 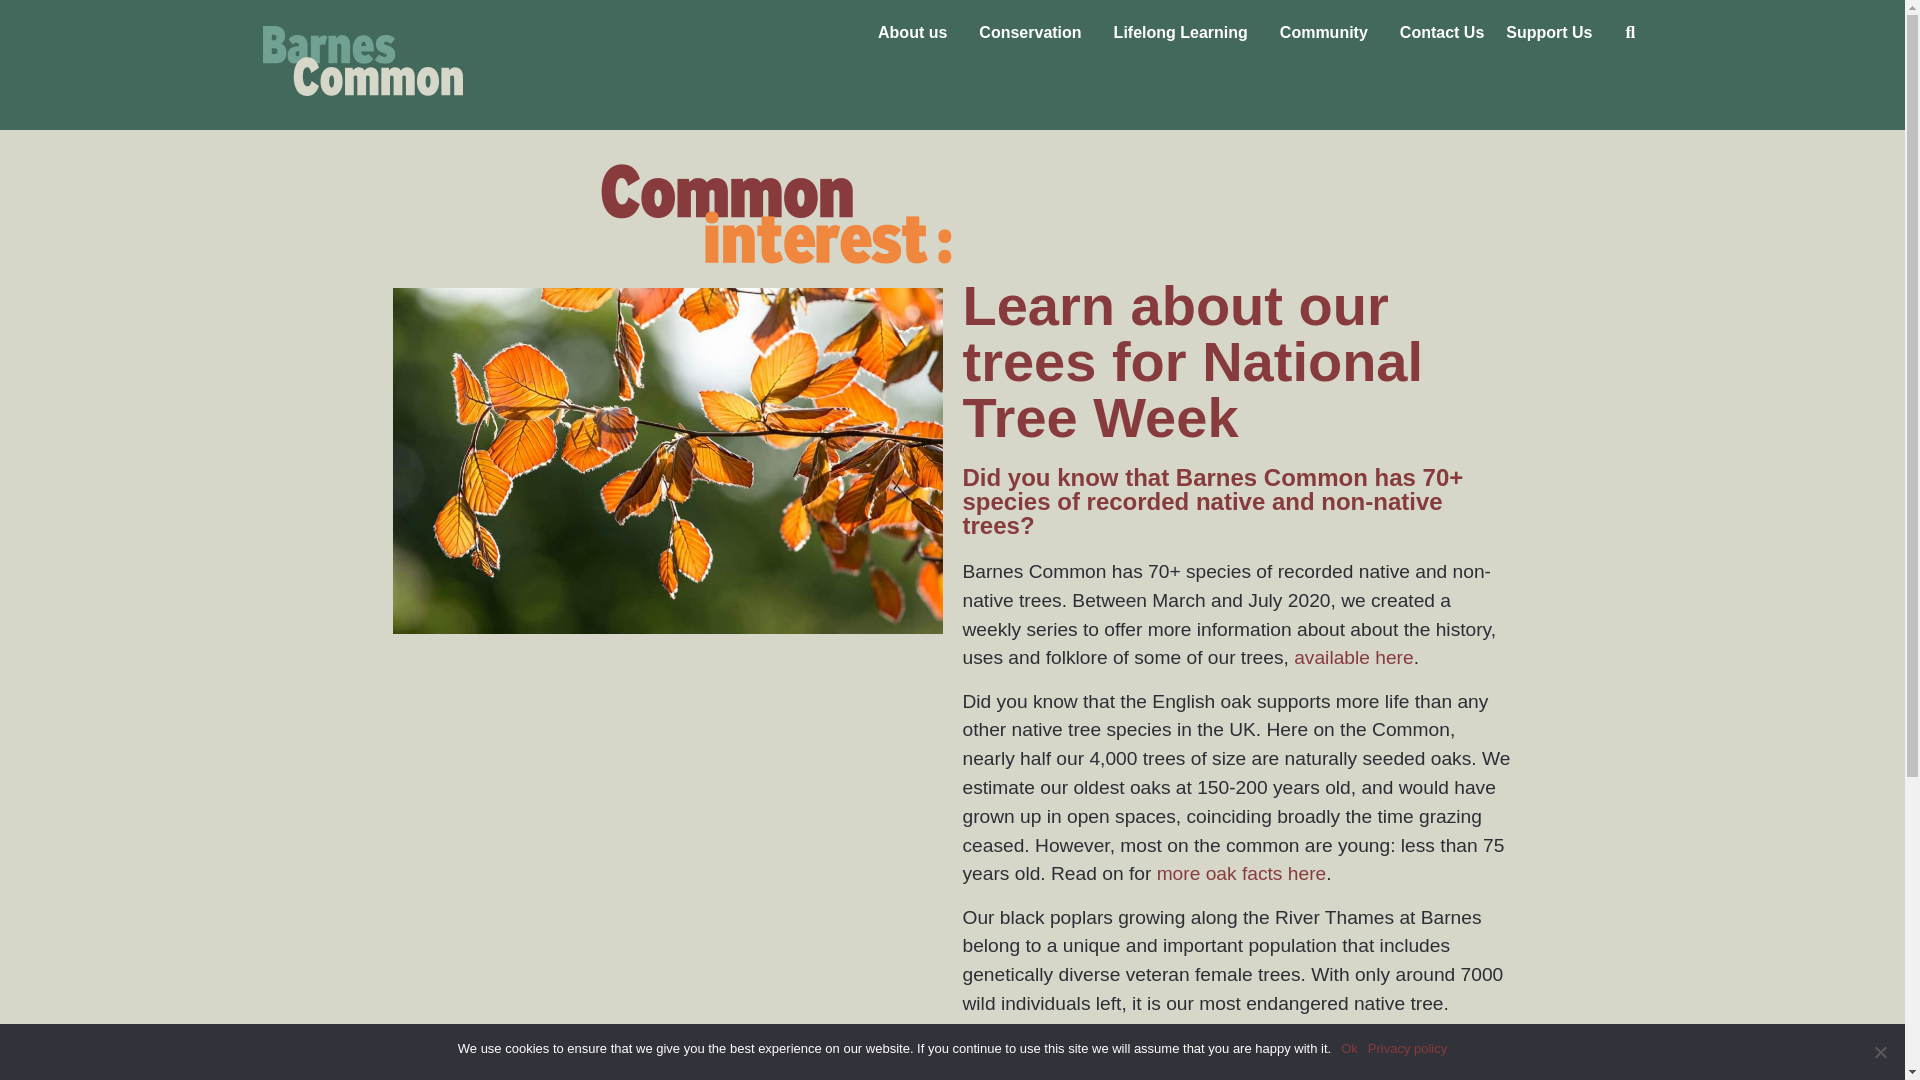 I want to click on Conservation, so click(x=1034, y=32).